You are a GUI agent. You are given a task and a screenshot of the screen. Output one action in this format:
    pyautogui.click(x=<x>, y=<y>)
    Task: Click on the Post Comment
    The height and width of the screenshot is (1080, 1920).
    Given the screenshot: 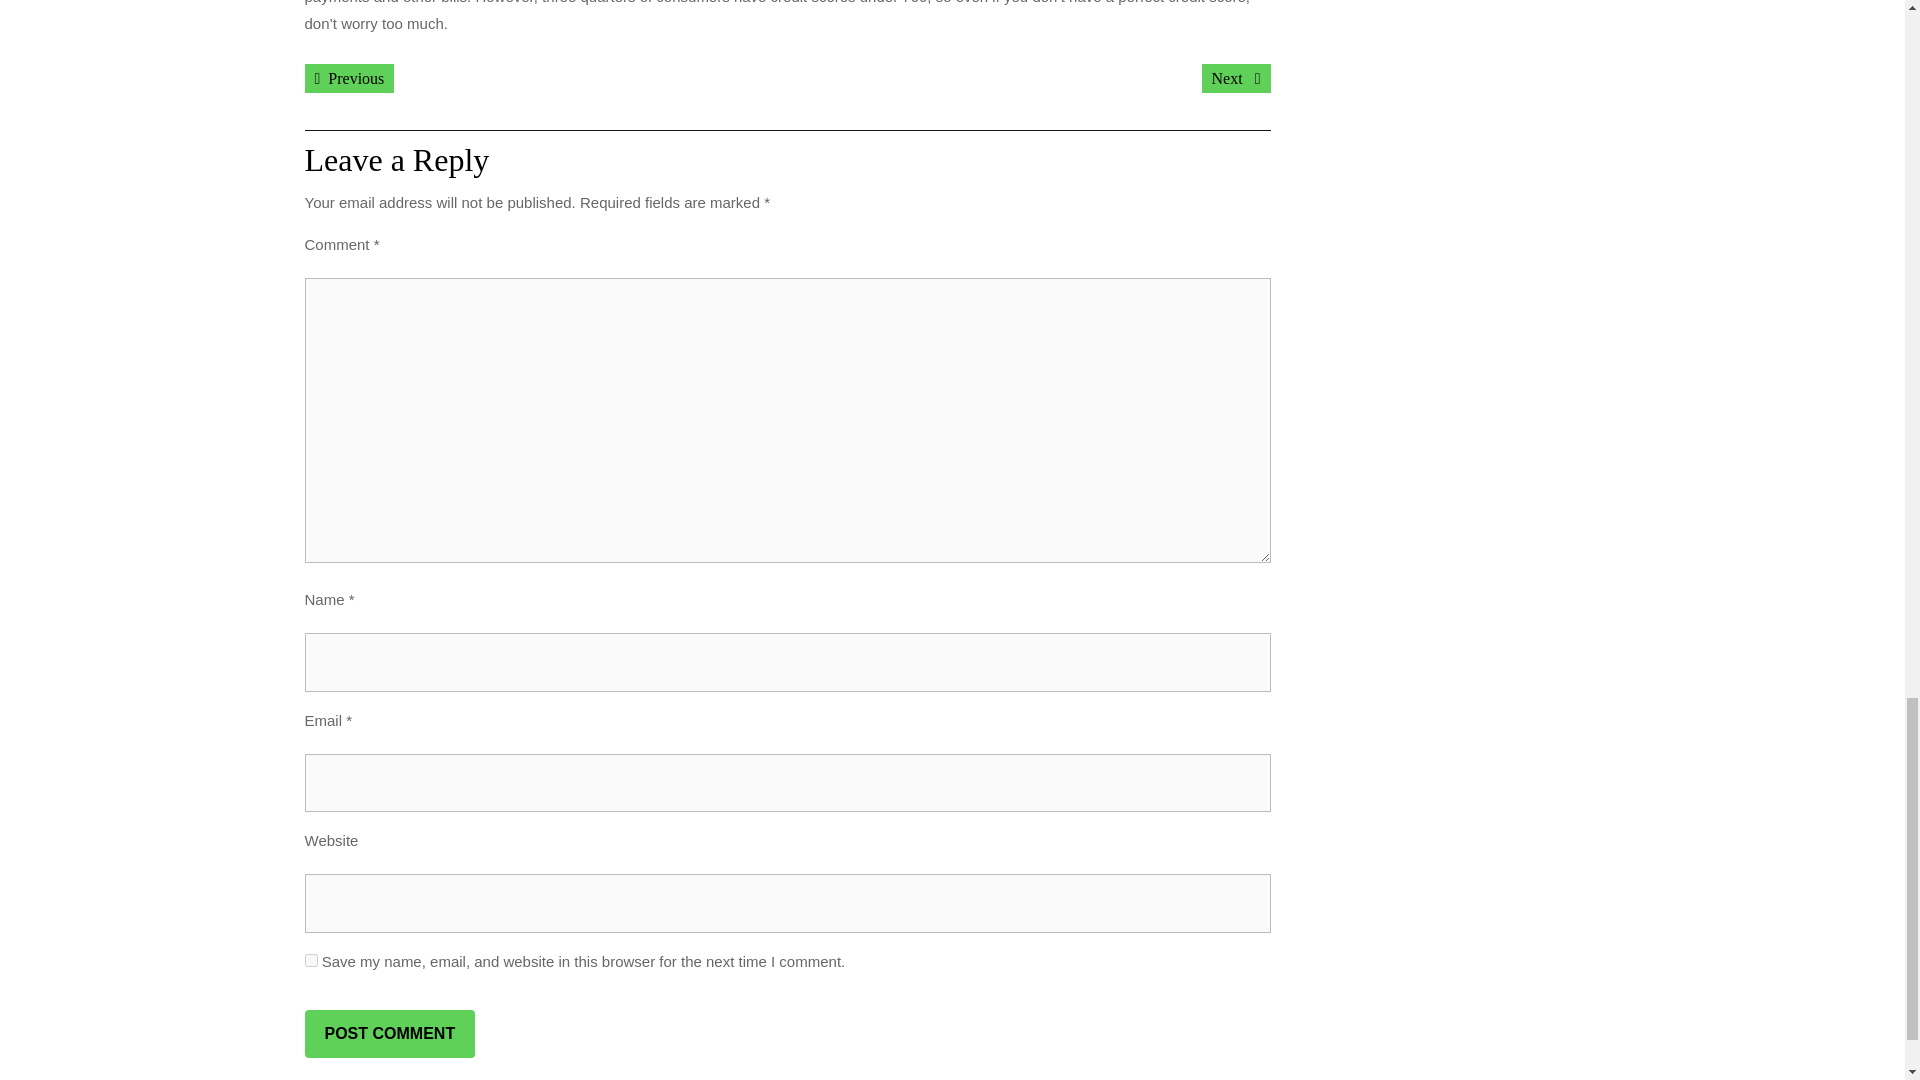 What is the action you would take?
    pyautogui.click(x=348, y=78)
    